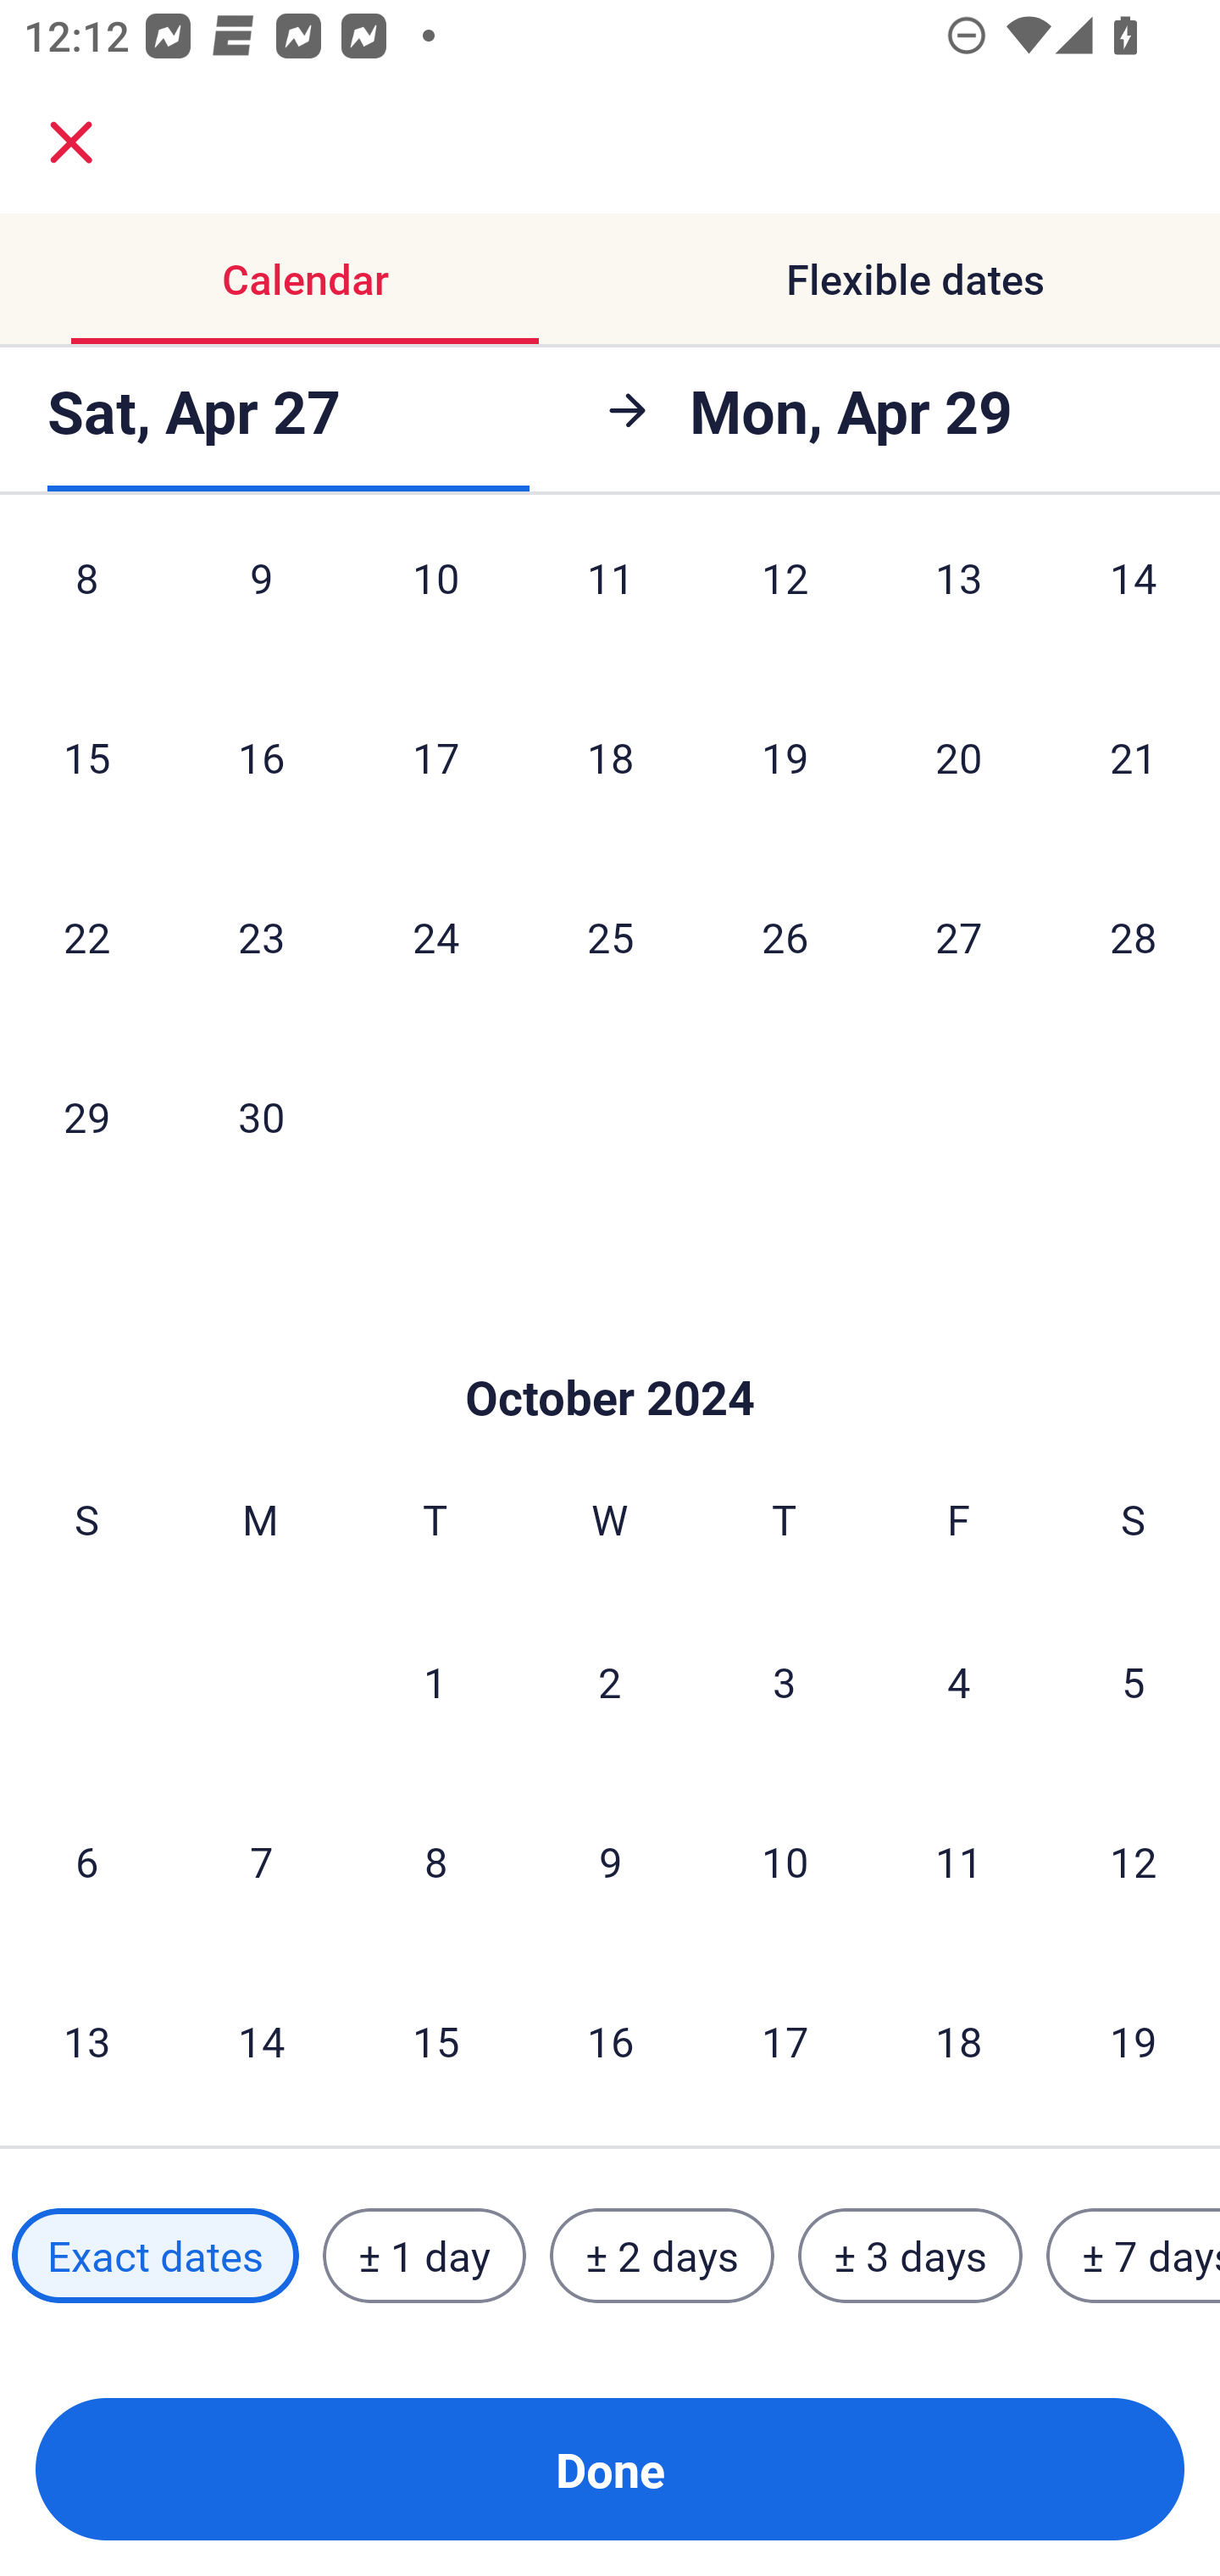  What do you see at coordinates (435, 1681) in the screenshot?
I see `1 Tuesday, October 1, 2024` at bounding box center [435, 1681].